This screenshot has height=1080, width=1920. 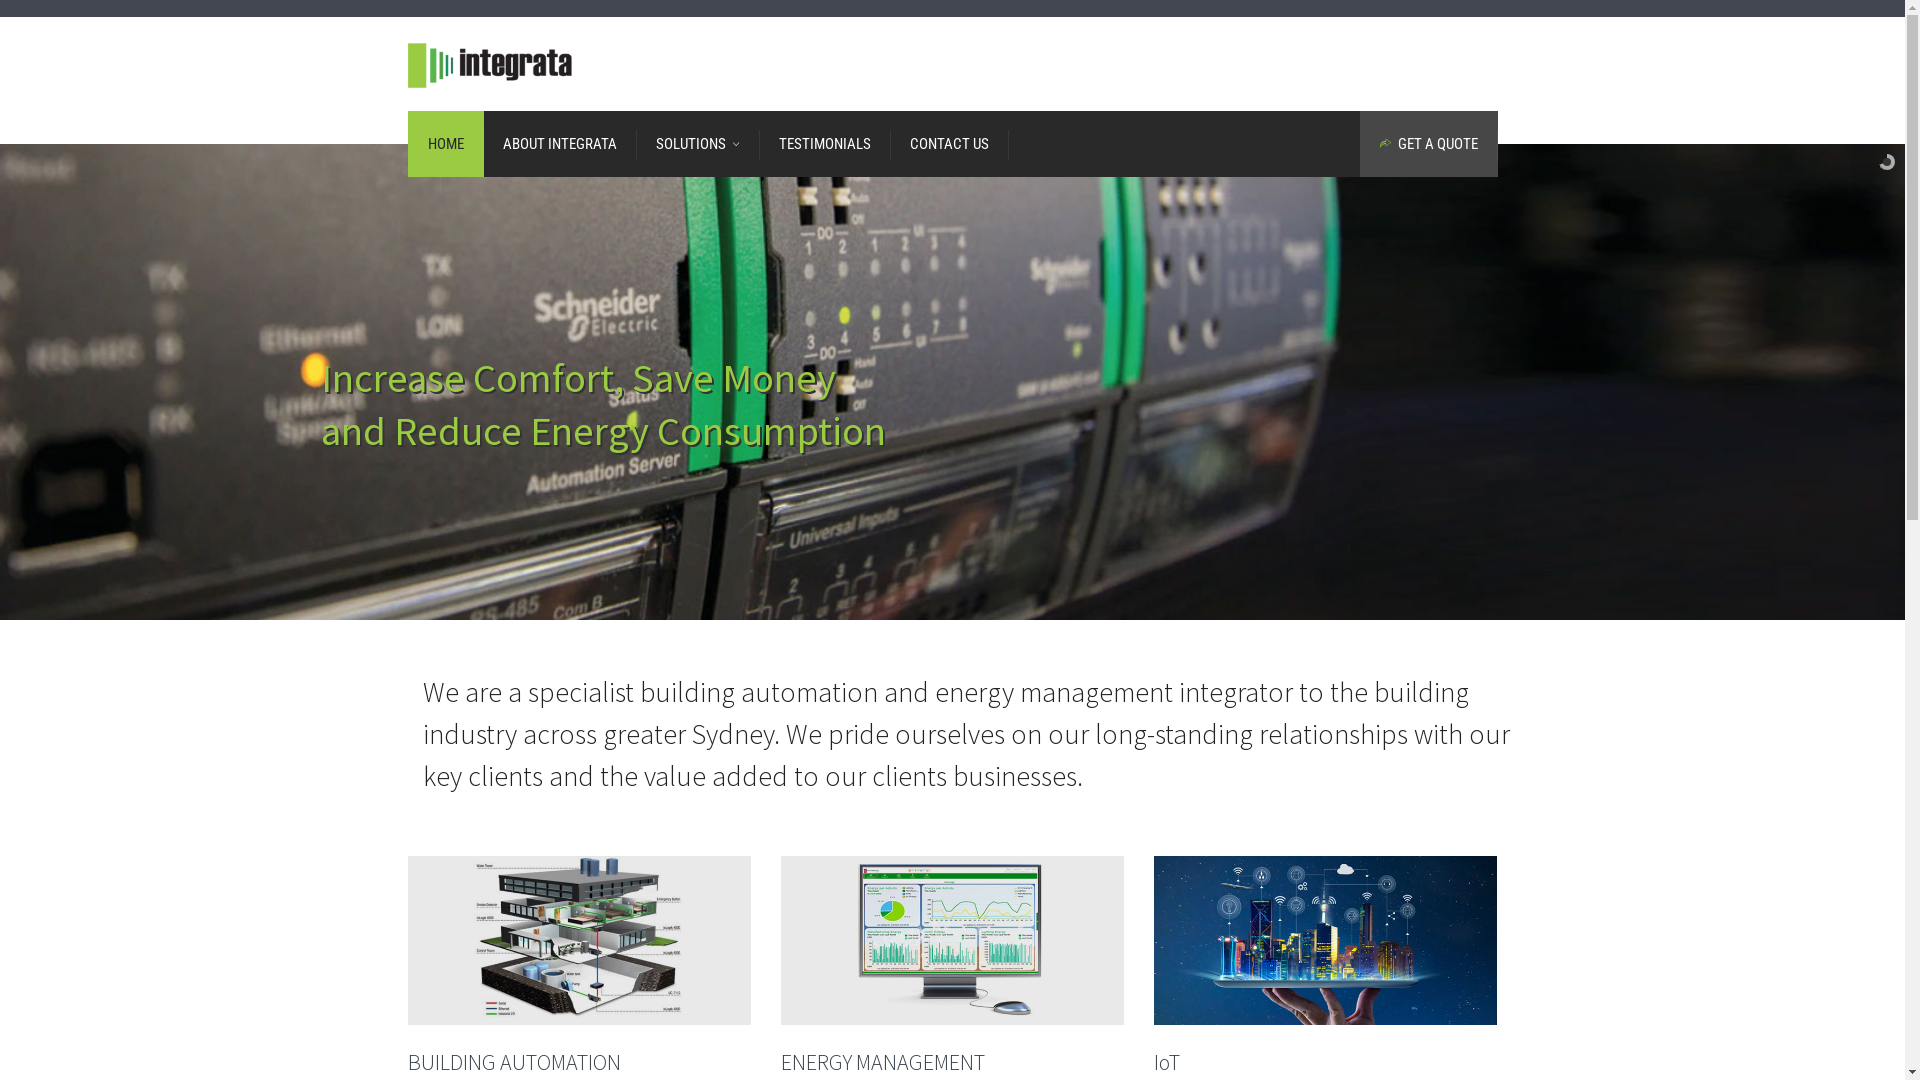 What do you see at coordinates (883, 1062) in the screenshot?
I see `ENERGY MANAGEMENT` at bounding box center [883, 1062].